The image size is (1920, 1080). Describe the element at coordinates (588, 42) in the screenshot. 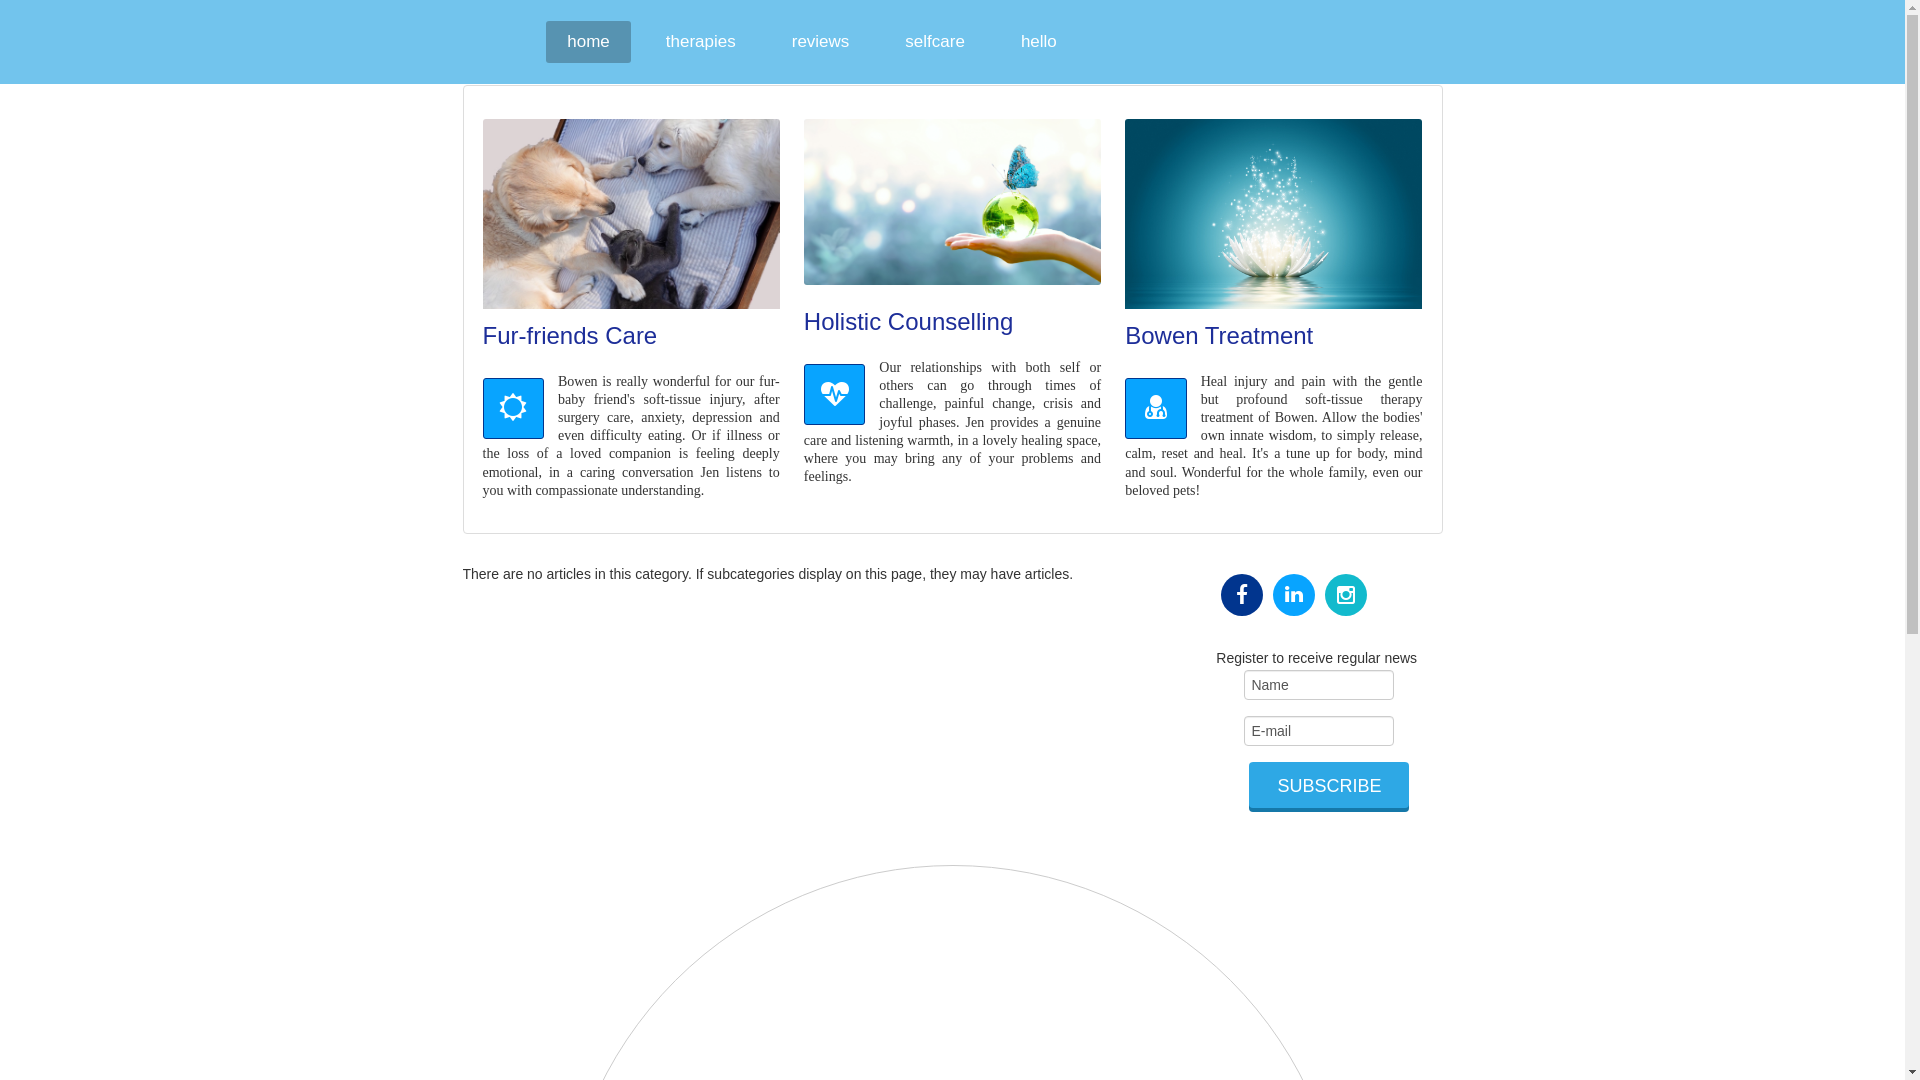

I see `home` at that location.